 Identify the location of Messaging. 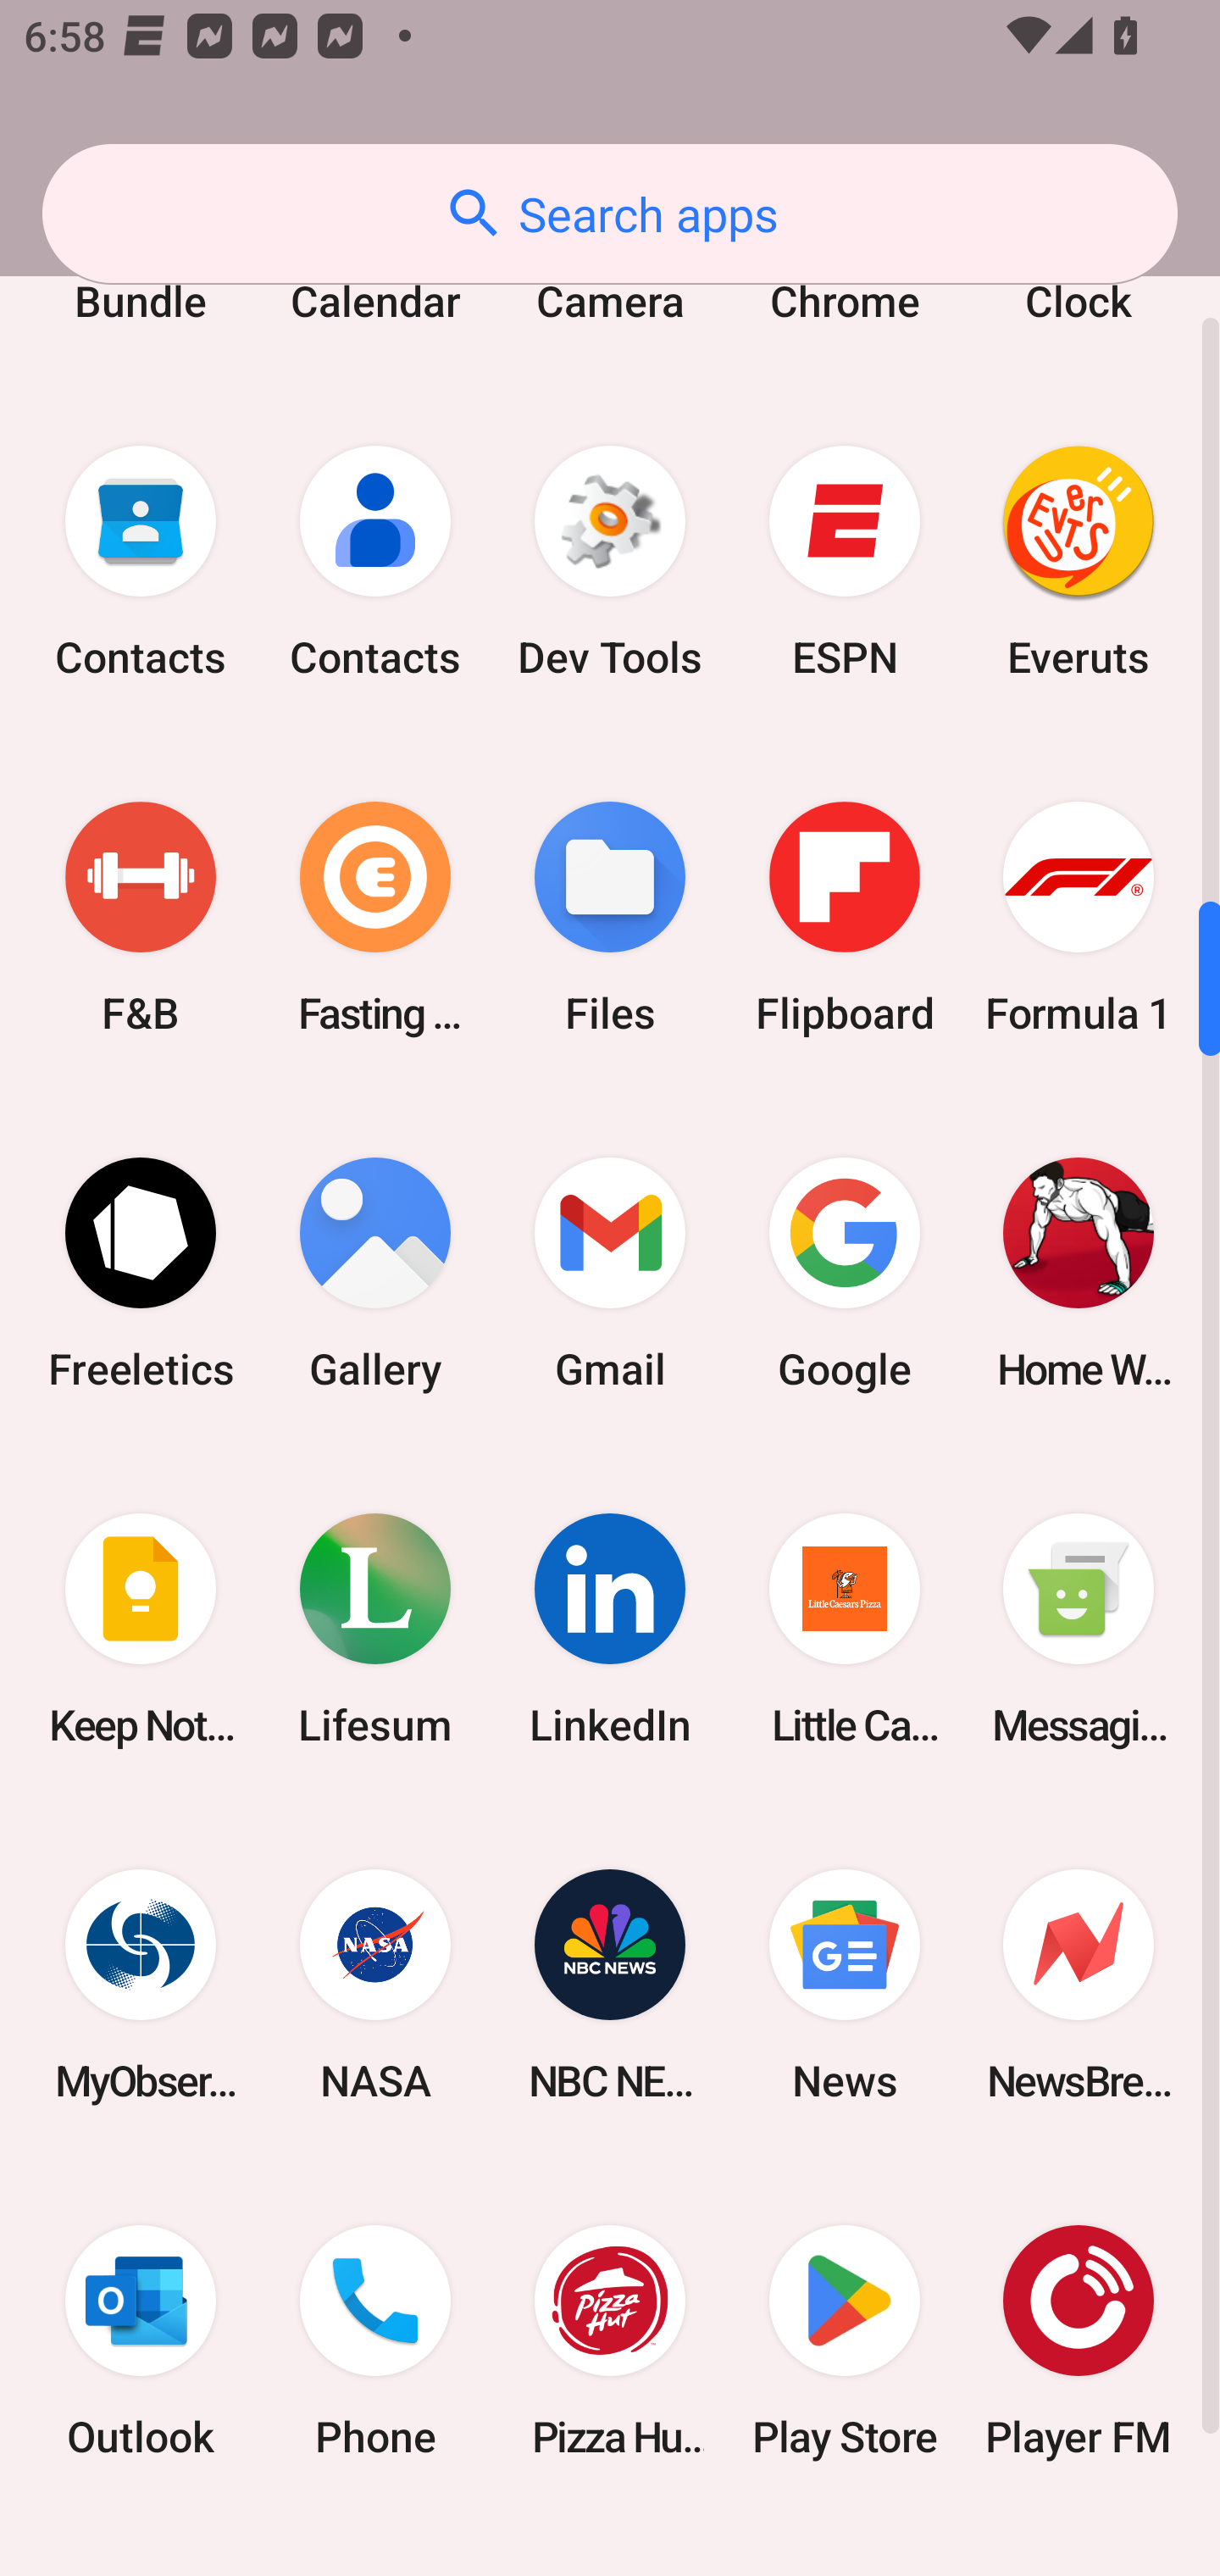
(1079, 1629).